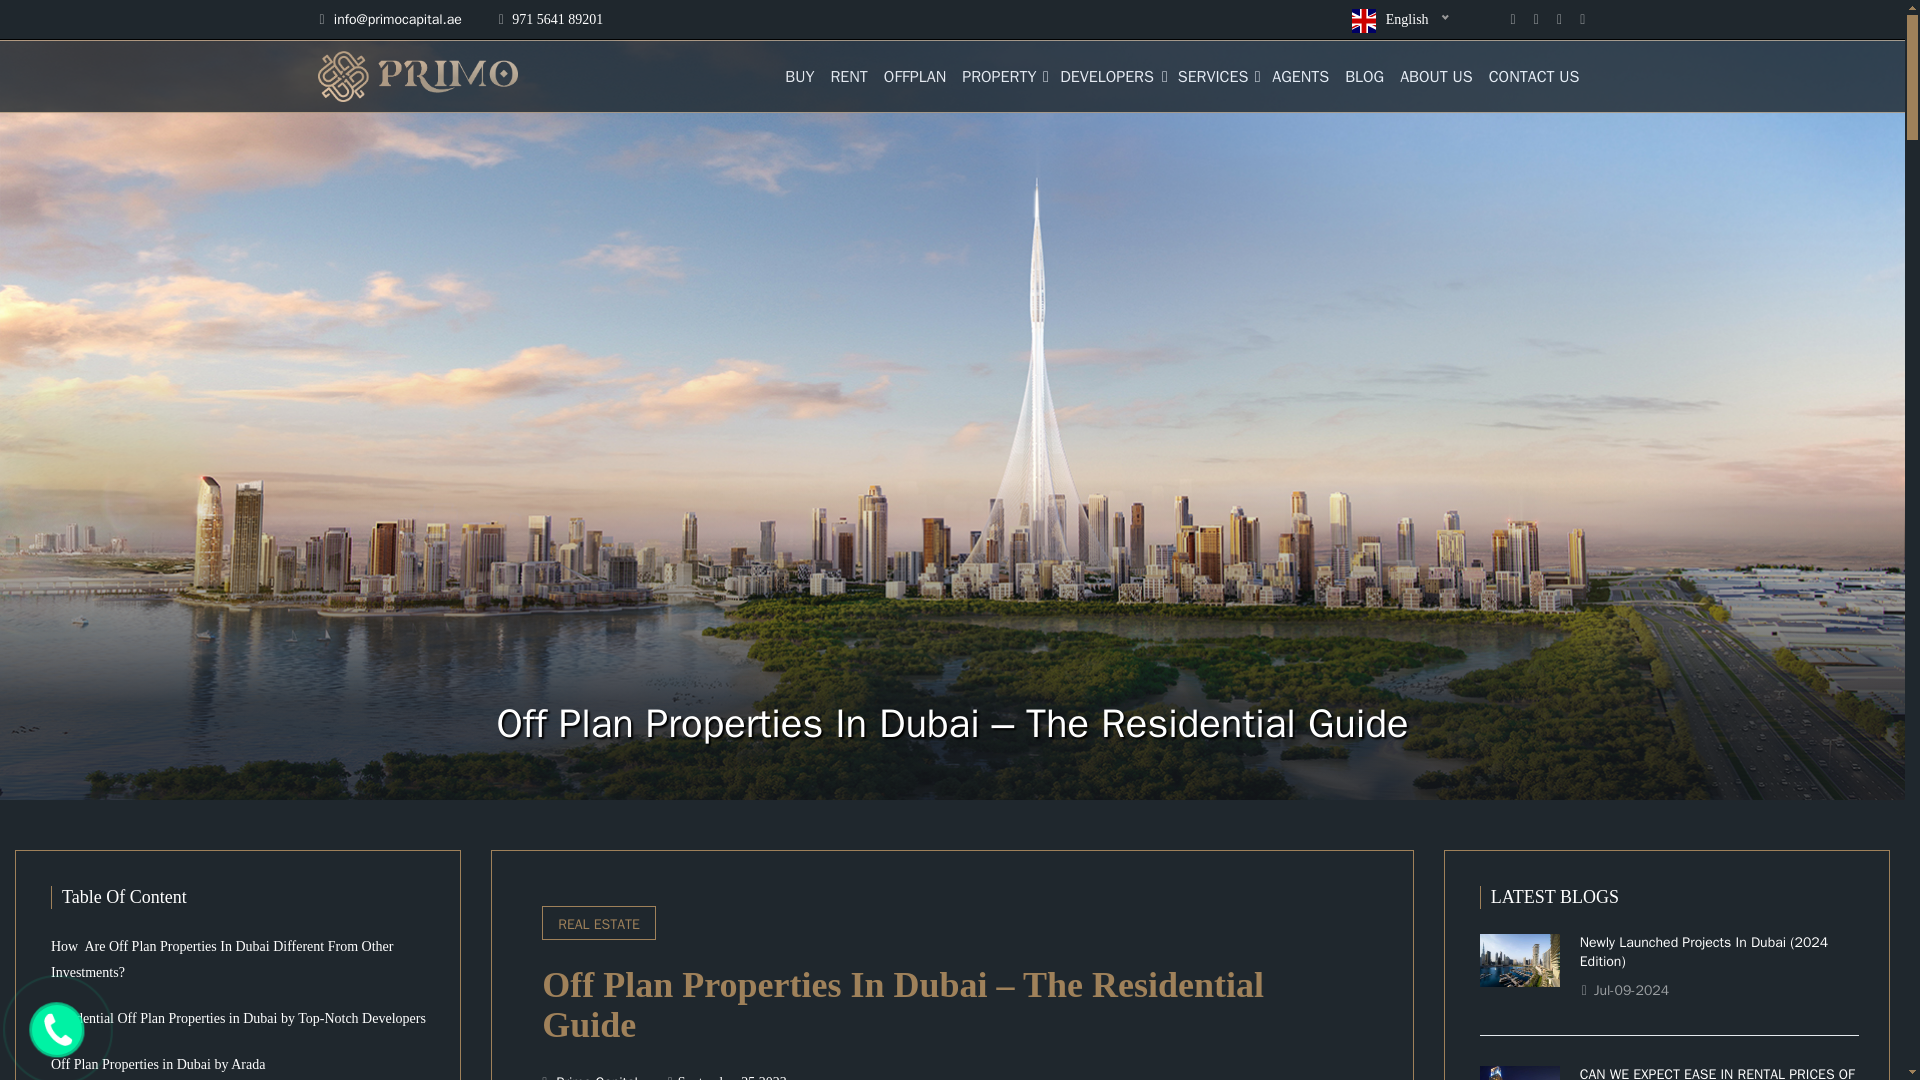 The height and width of the screenshot is (1080, 1920). Describe the element at coordinates (914, 78) in the screenshot. I see `OFFPLAN` at that location.